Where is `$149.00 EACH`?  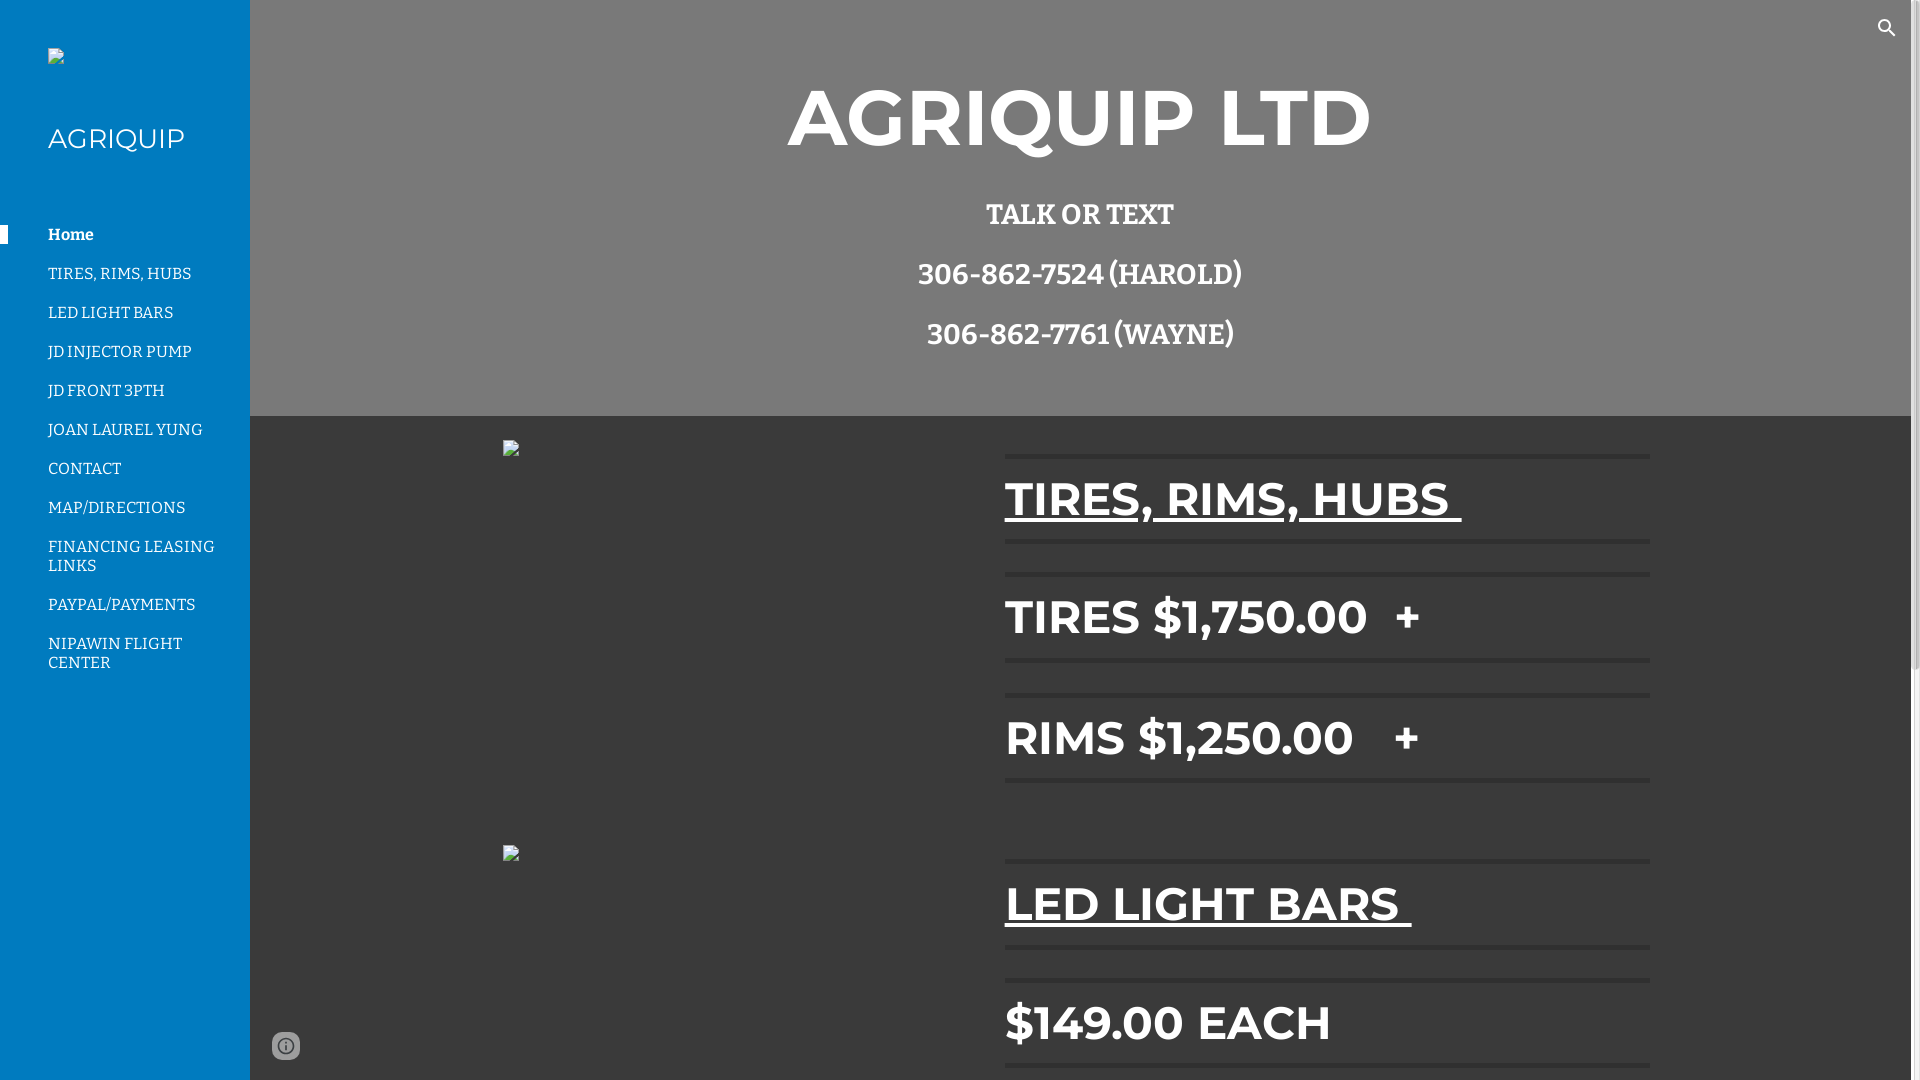
$149.00 EACH is located at coordinates (1168, 1022).